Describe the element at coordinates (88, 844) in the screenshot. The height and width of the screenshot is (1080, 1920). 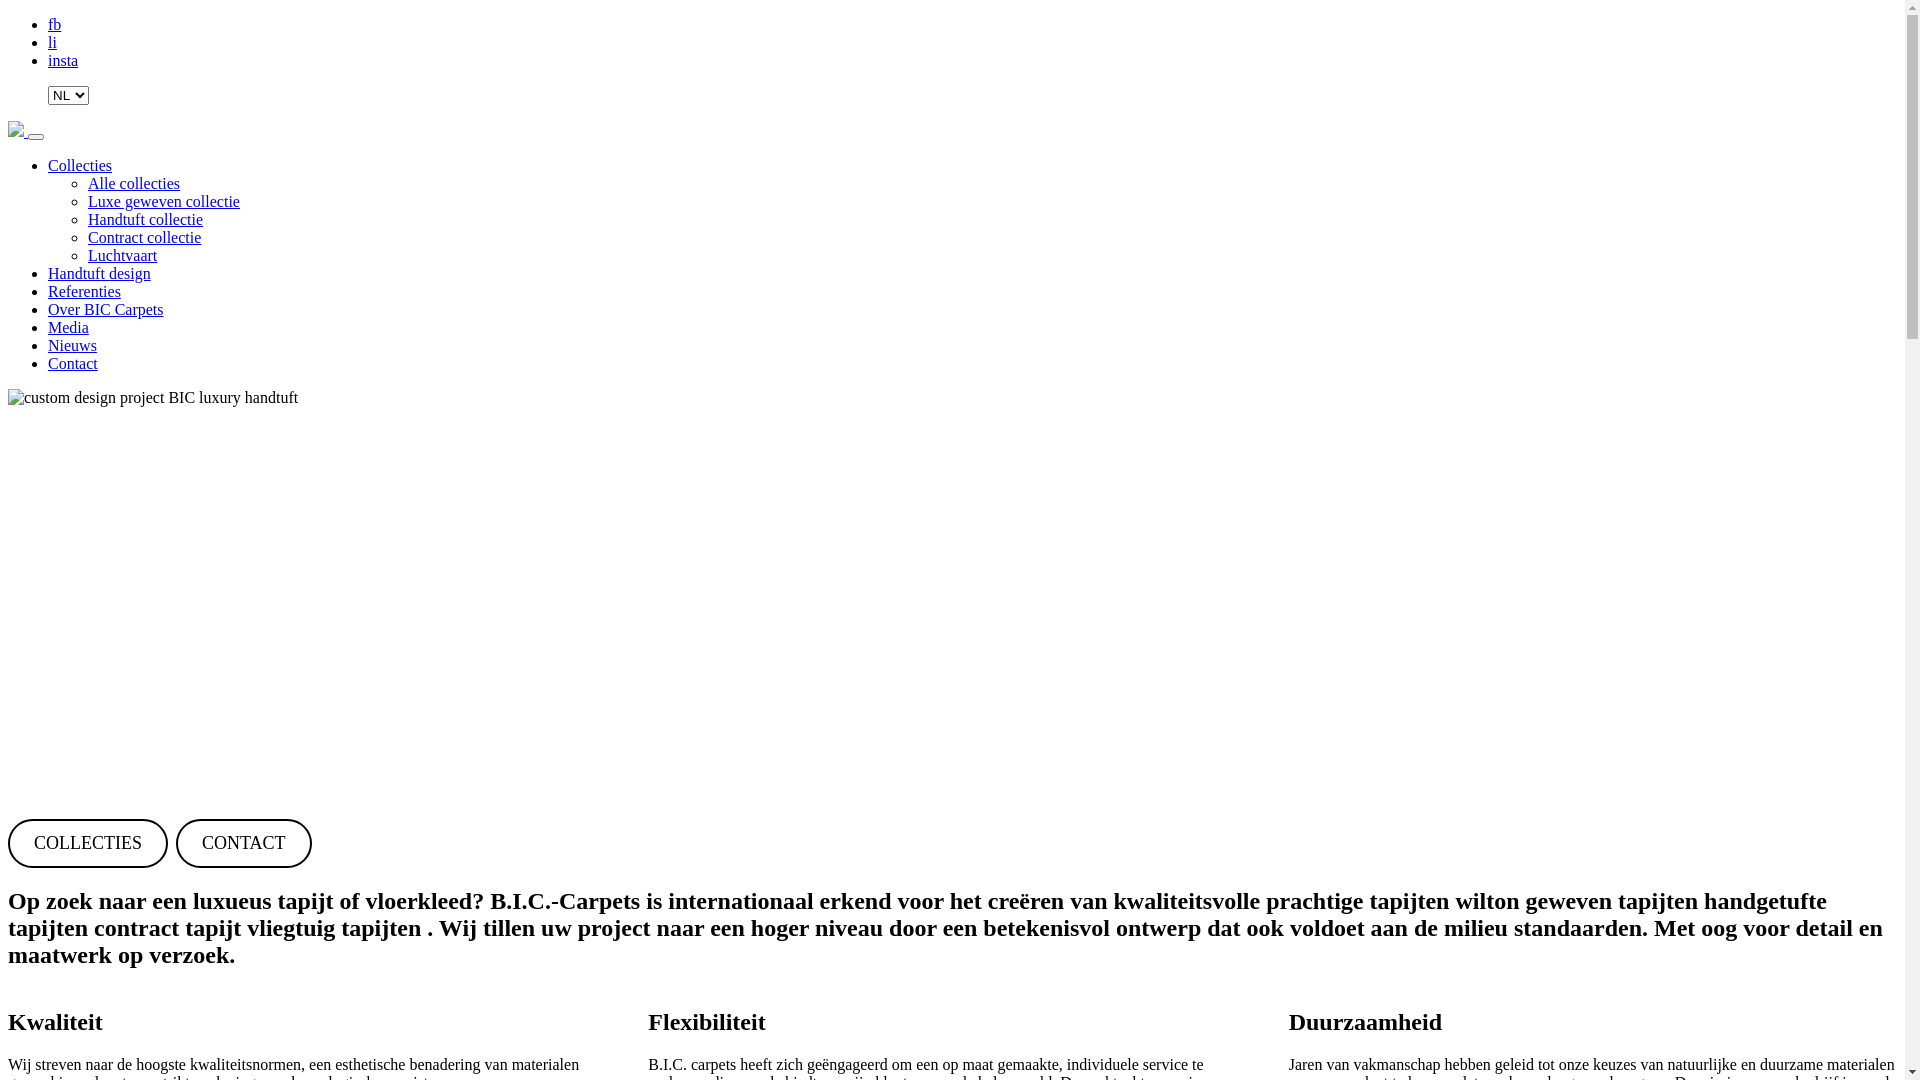
I see `COLLECTIES` at that location.